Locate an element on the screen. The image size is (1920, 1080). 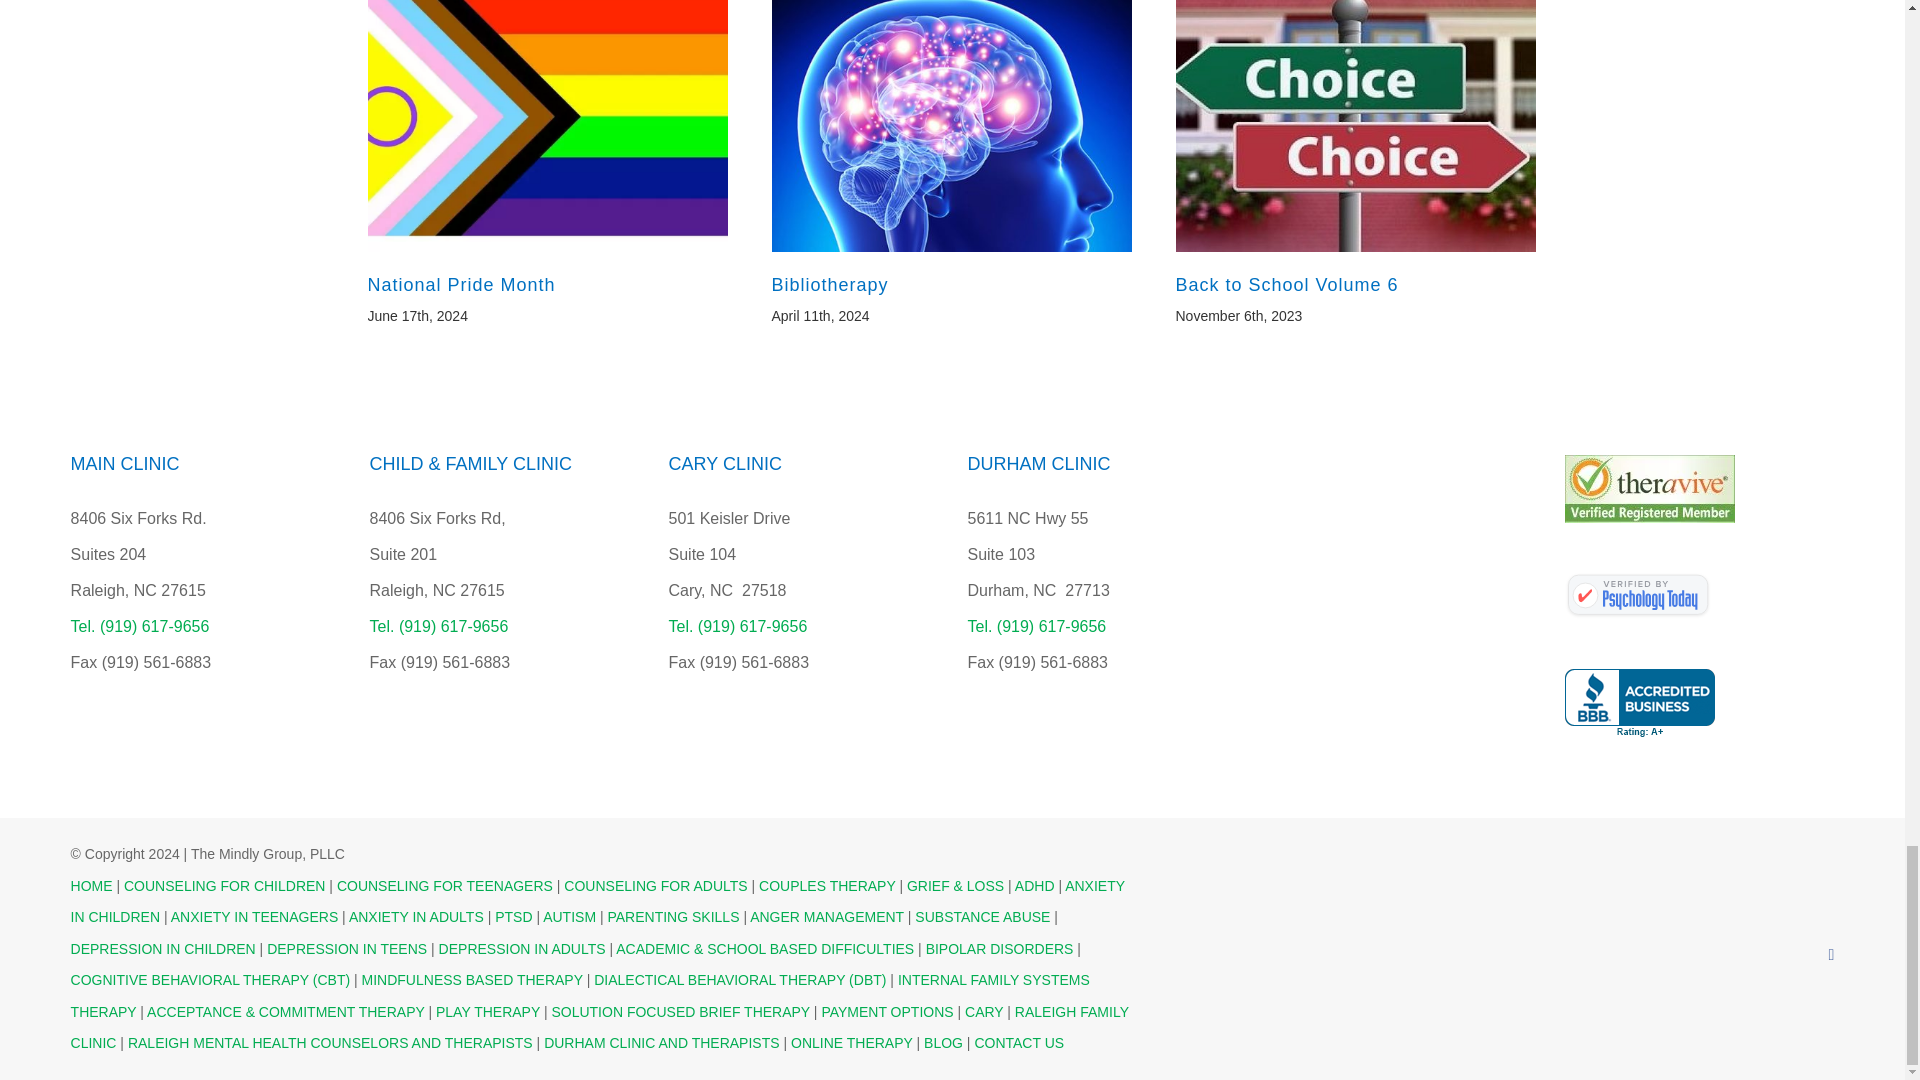
National Pride Month is located at coordinates (462, 284).